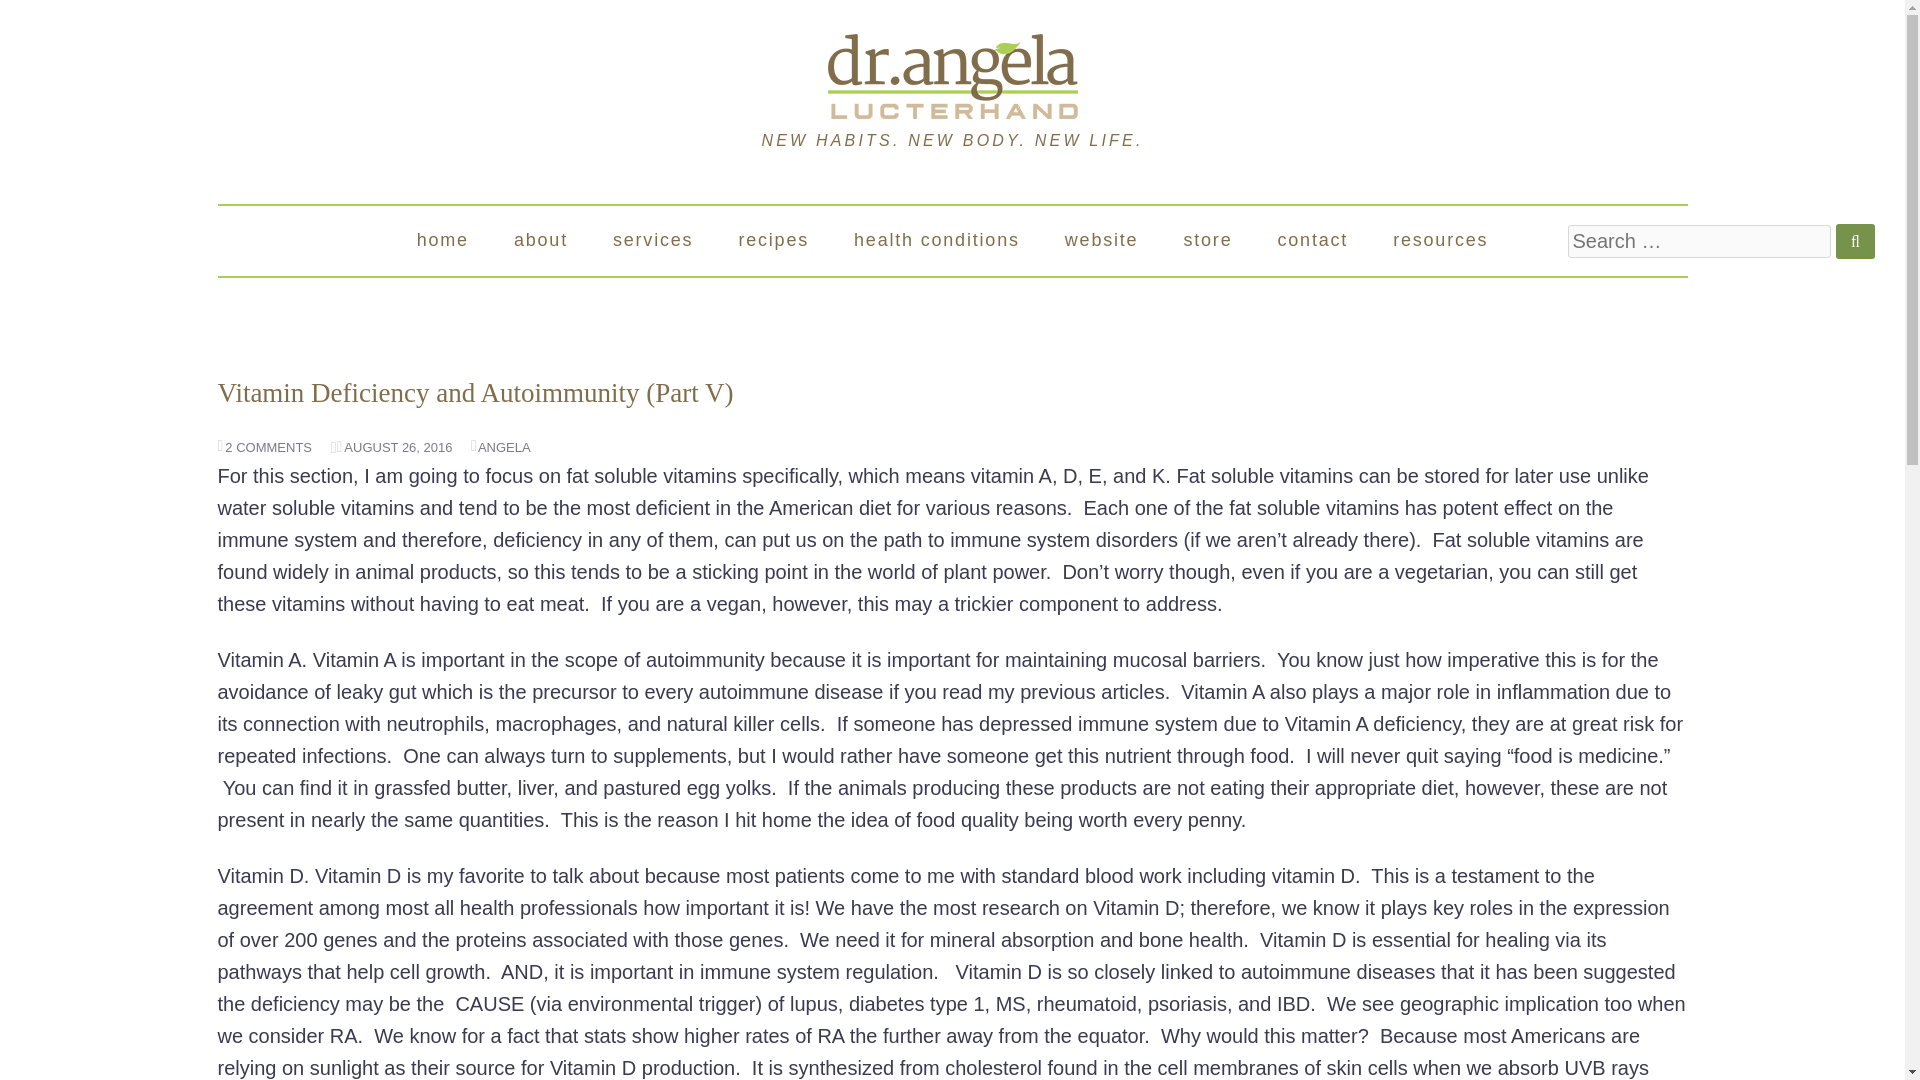  Describe the element at coordinates (952, 74) in the screenshot. I see `Dr. Angela Lucterhand` at that location.